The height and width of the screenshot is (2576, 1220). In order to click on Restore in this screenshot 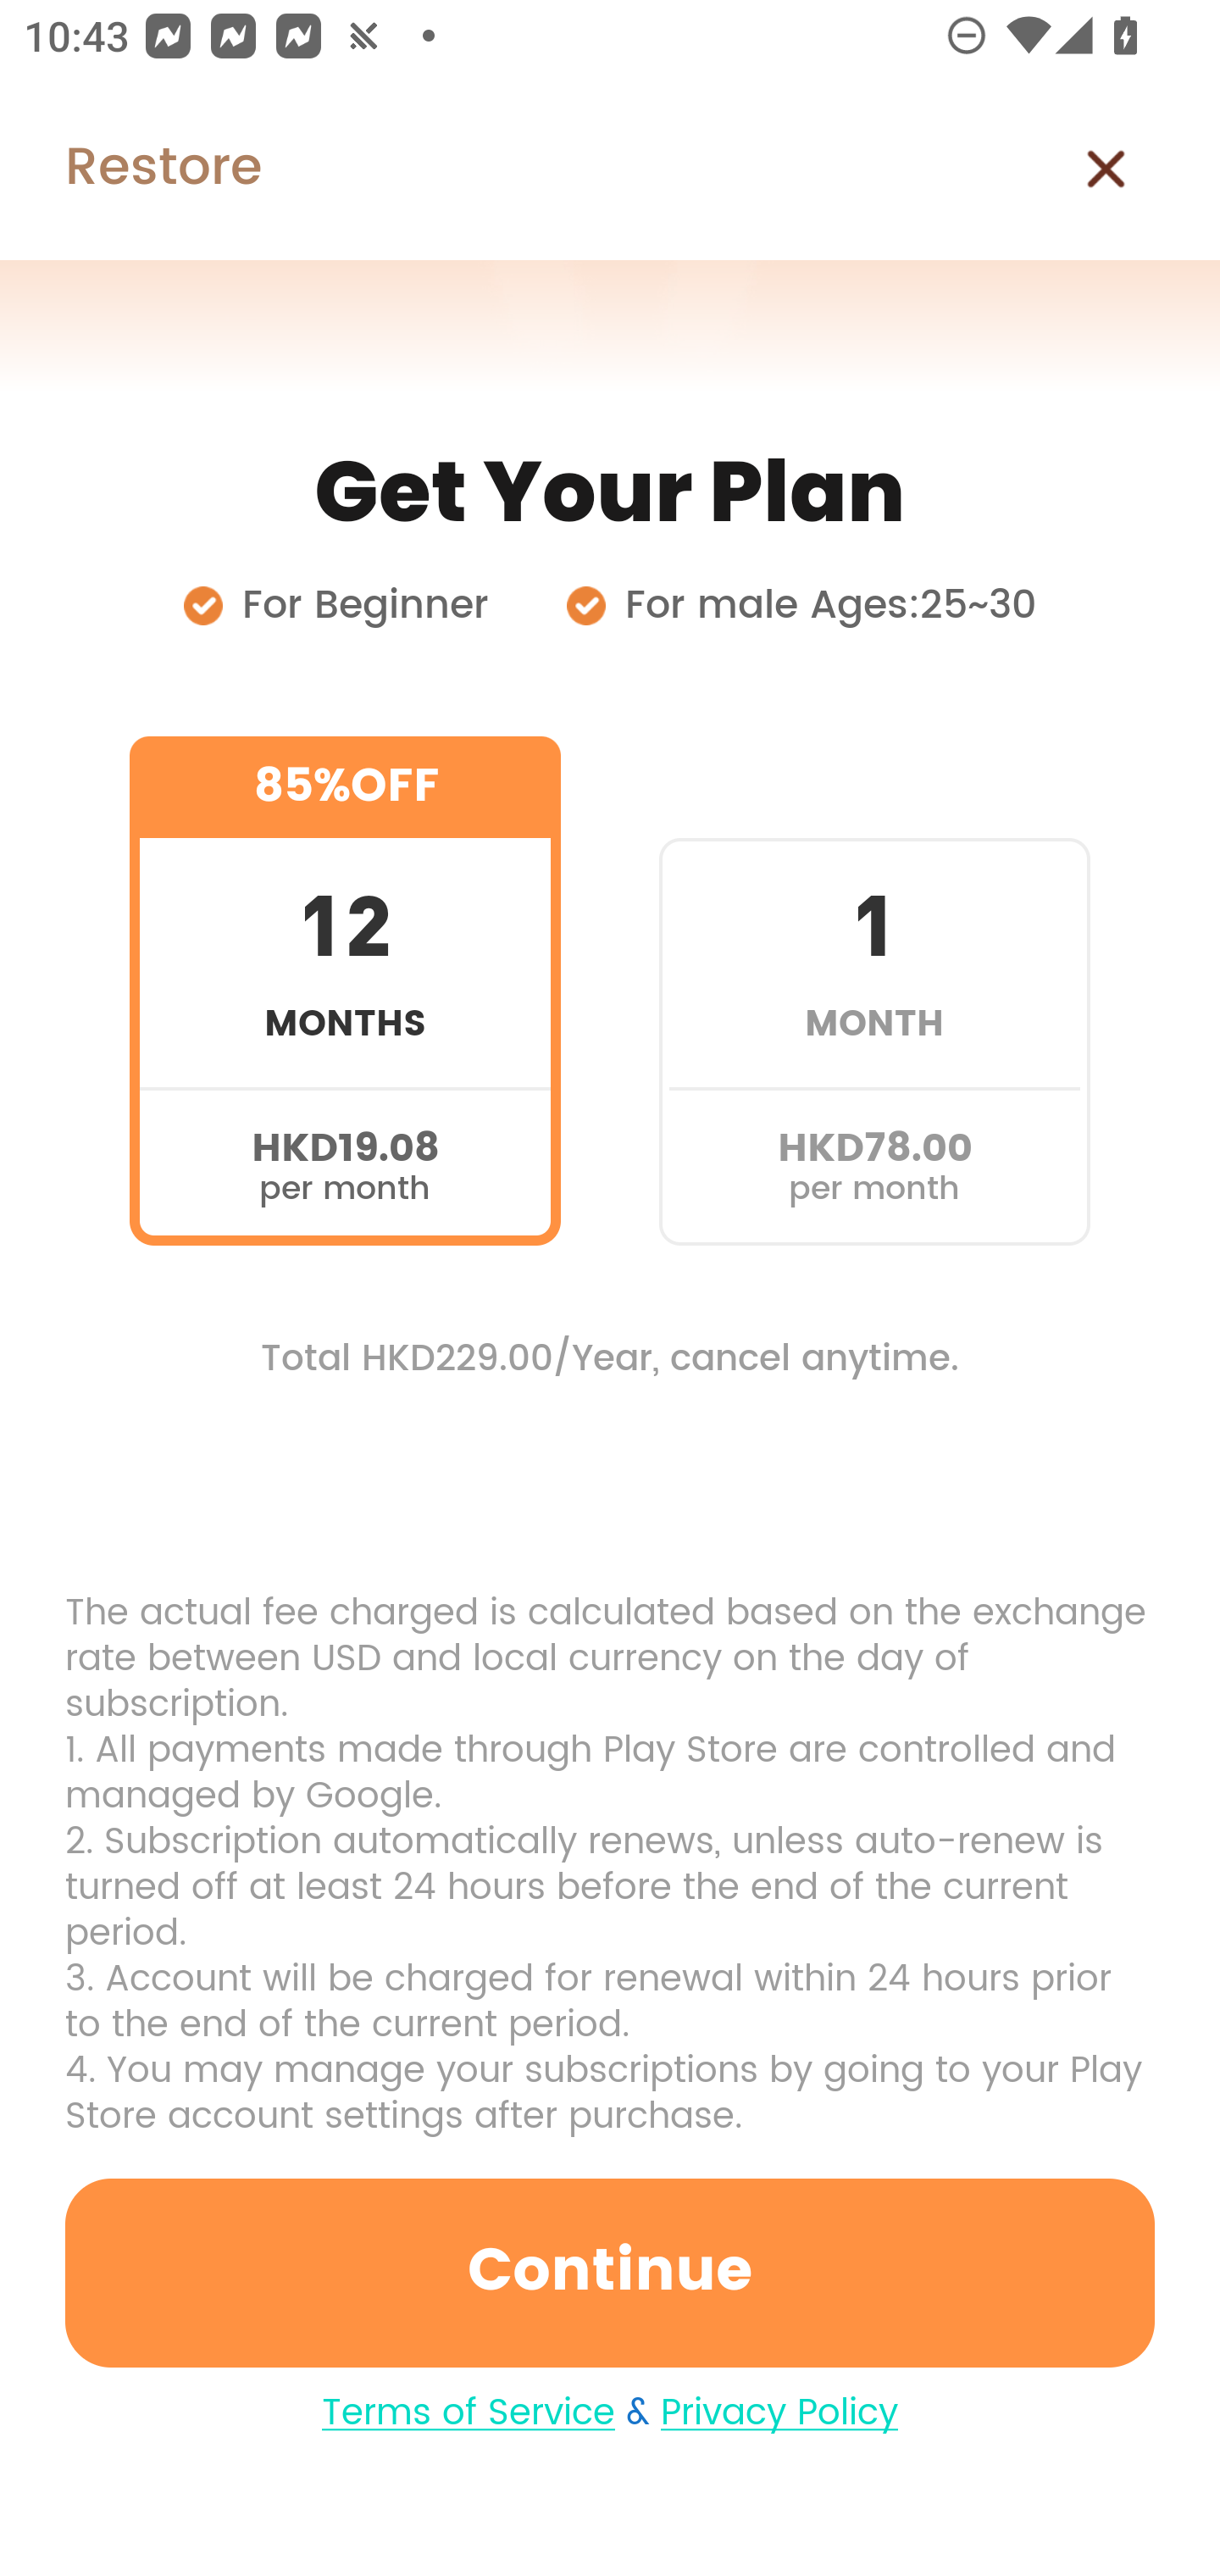, I will do `click(130, 169)`.